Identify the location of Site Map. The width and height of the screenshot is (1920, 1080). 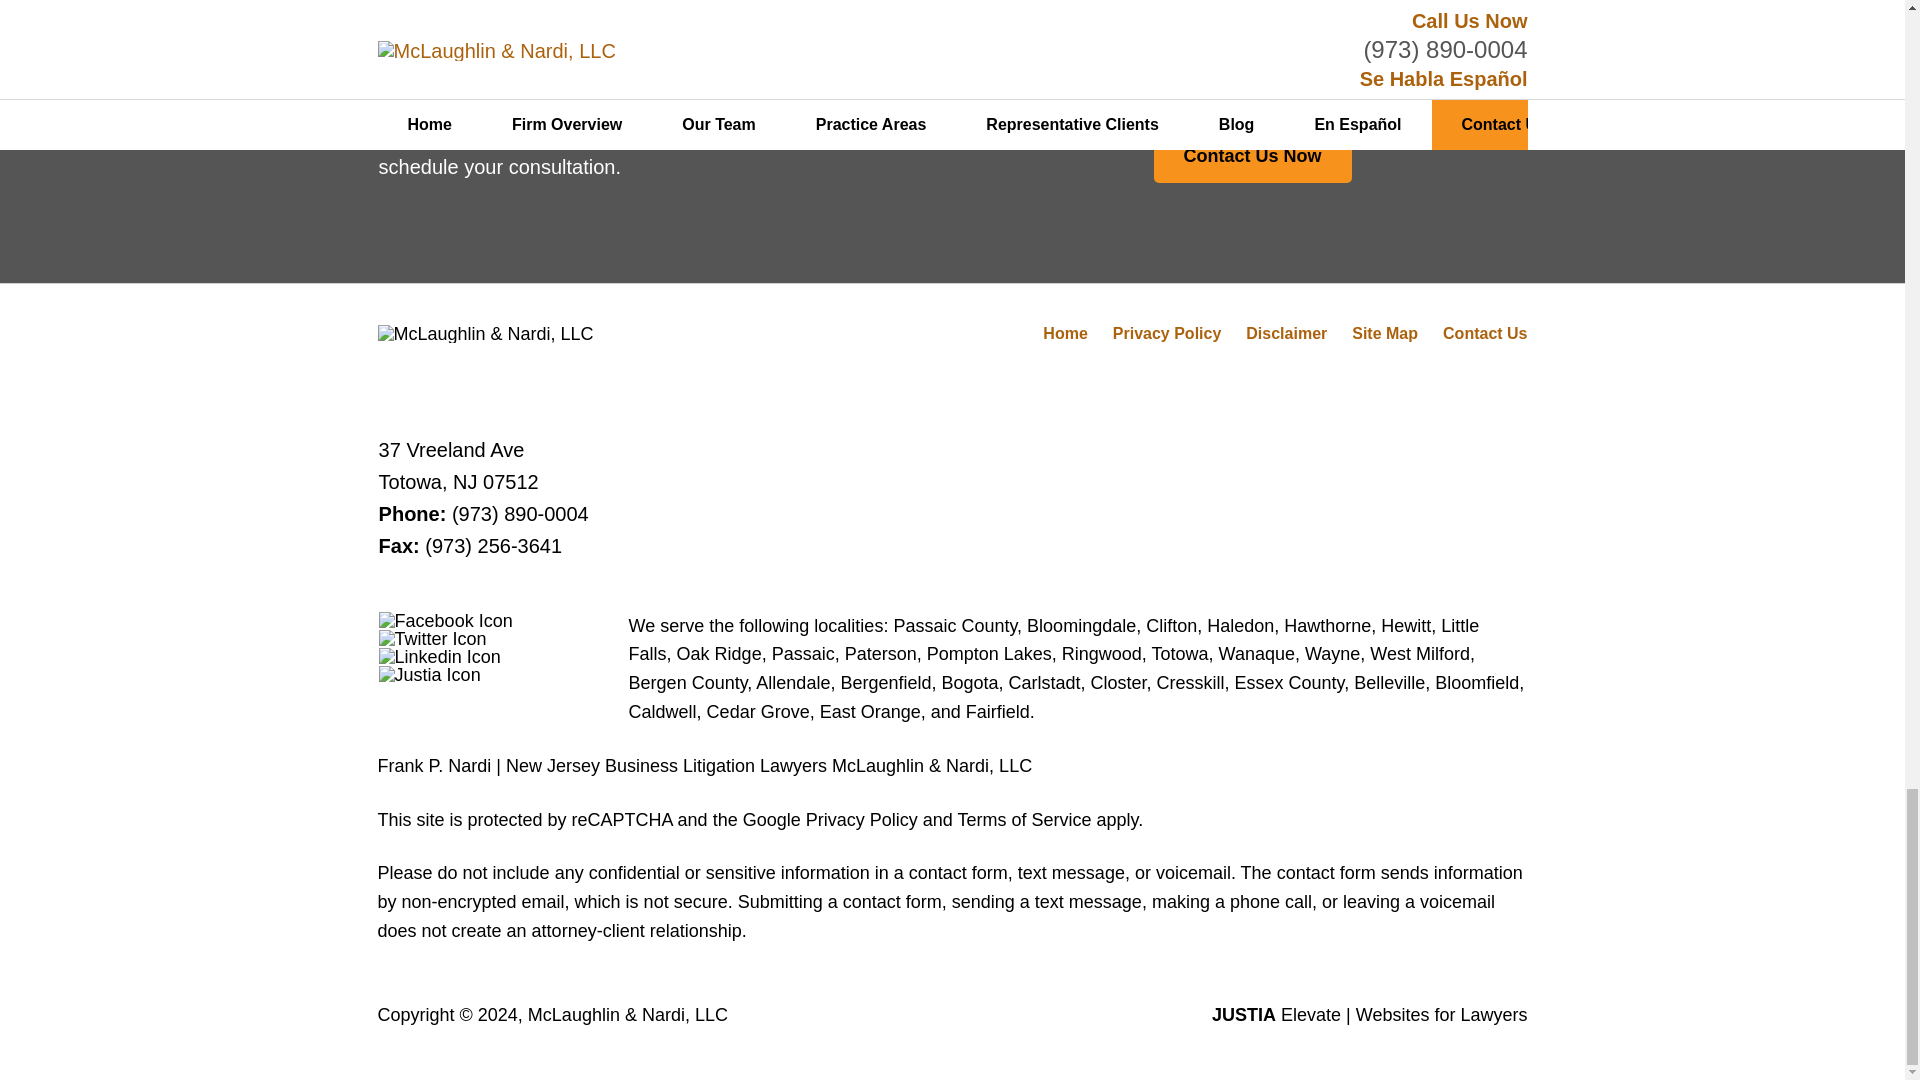
(1384, 334).